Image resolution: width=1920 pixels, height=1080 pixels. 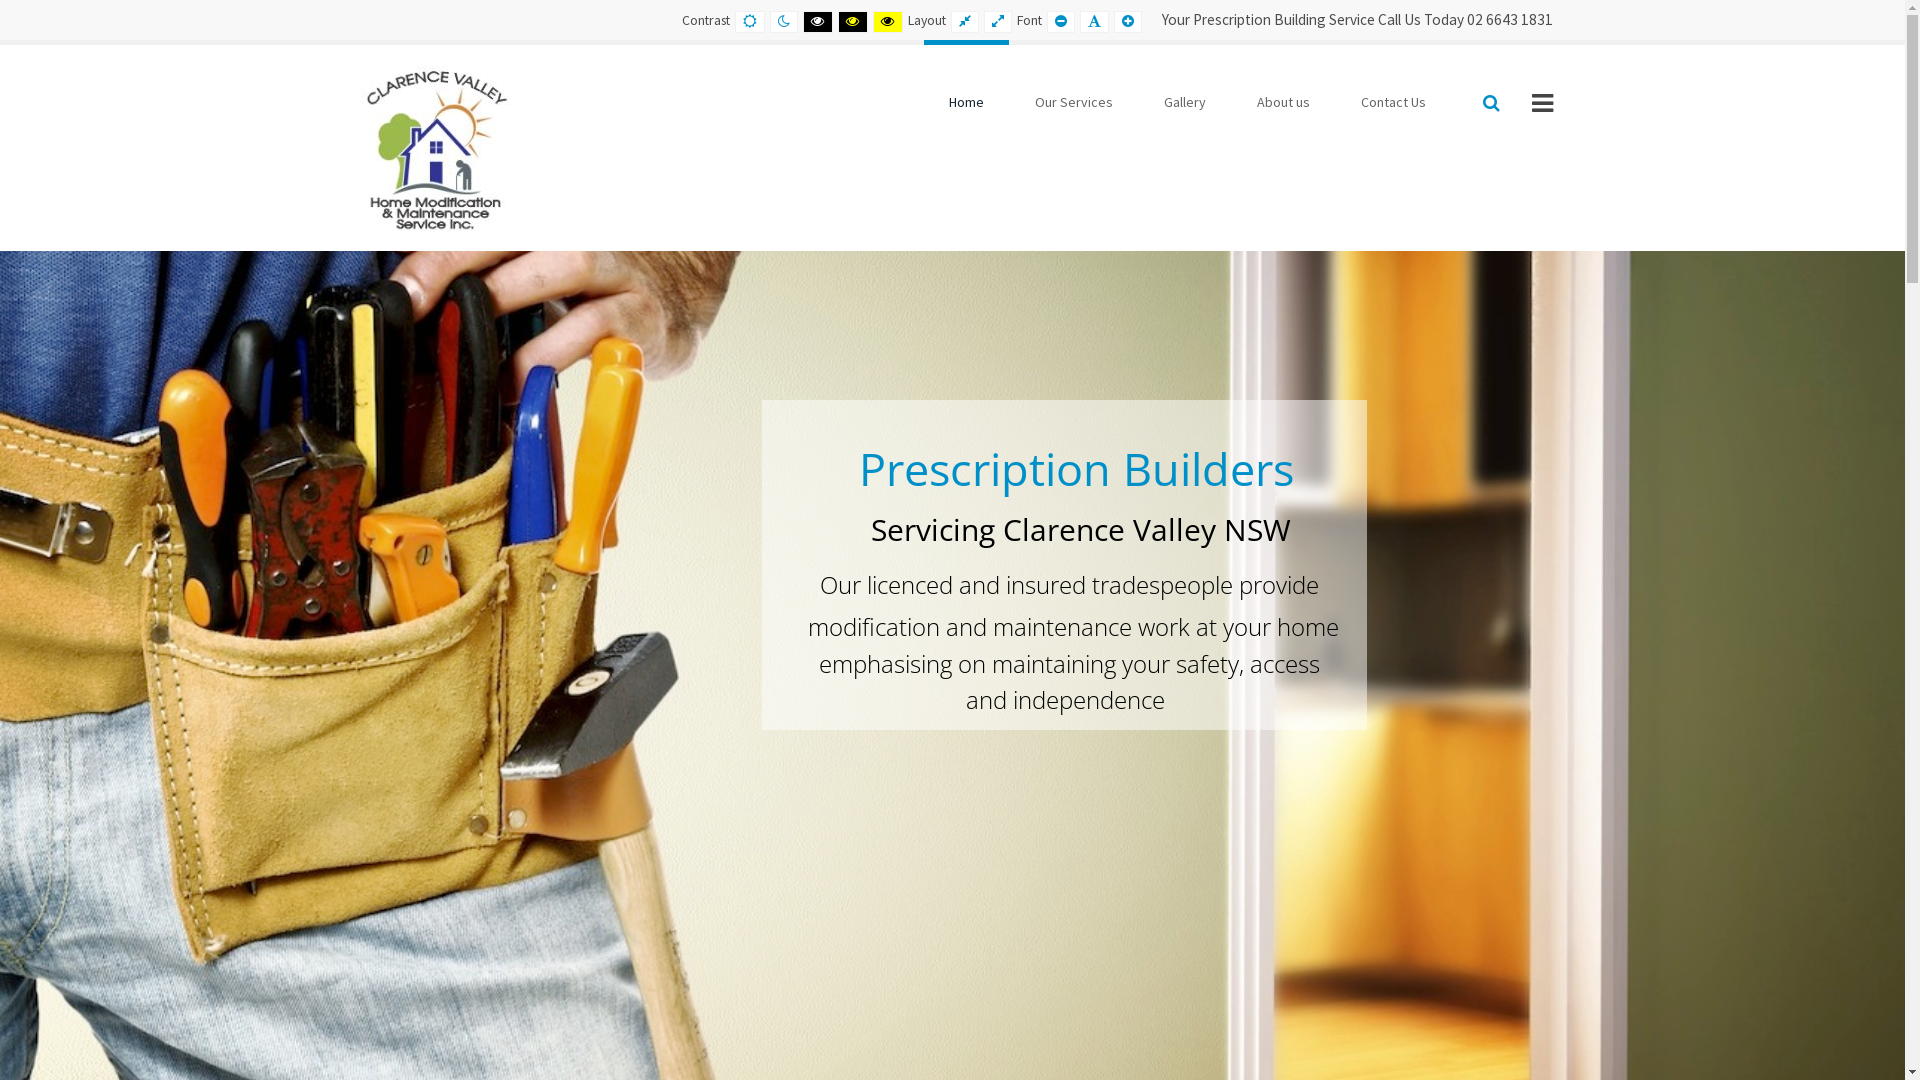 What do you see at coordinates (1284, 102) in the screenshot?
I see `About us` at bounding box center [1284, 102].